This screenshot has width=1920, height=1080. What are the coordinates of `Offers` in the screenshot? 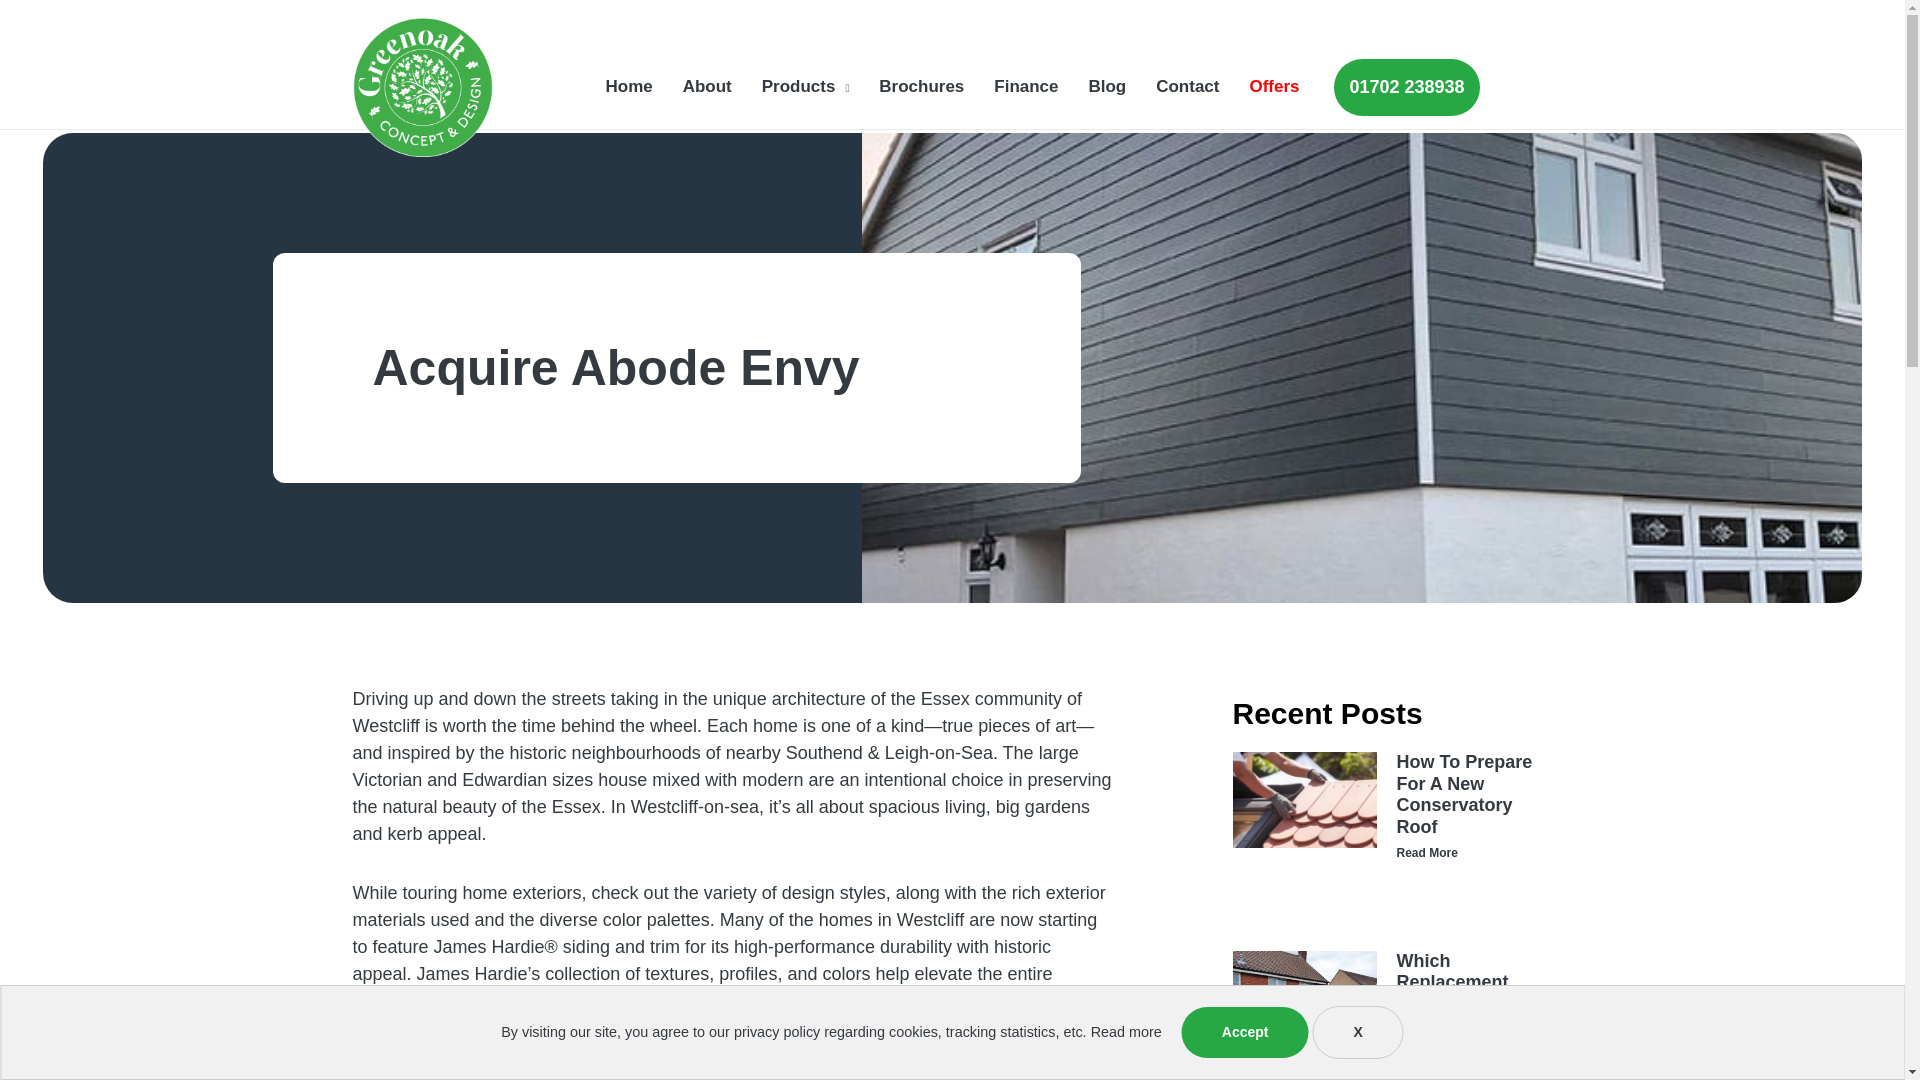 It's located at (1274, 86).